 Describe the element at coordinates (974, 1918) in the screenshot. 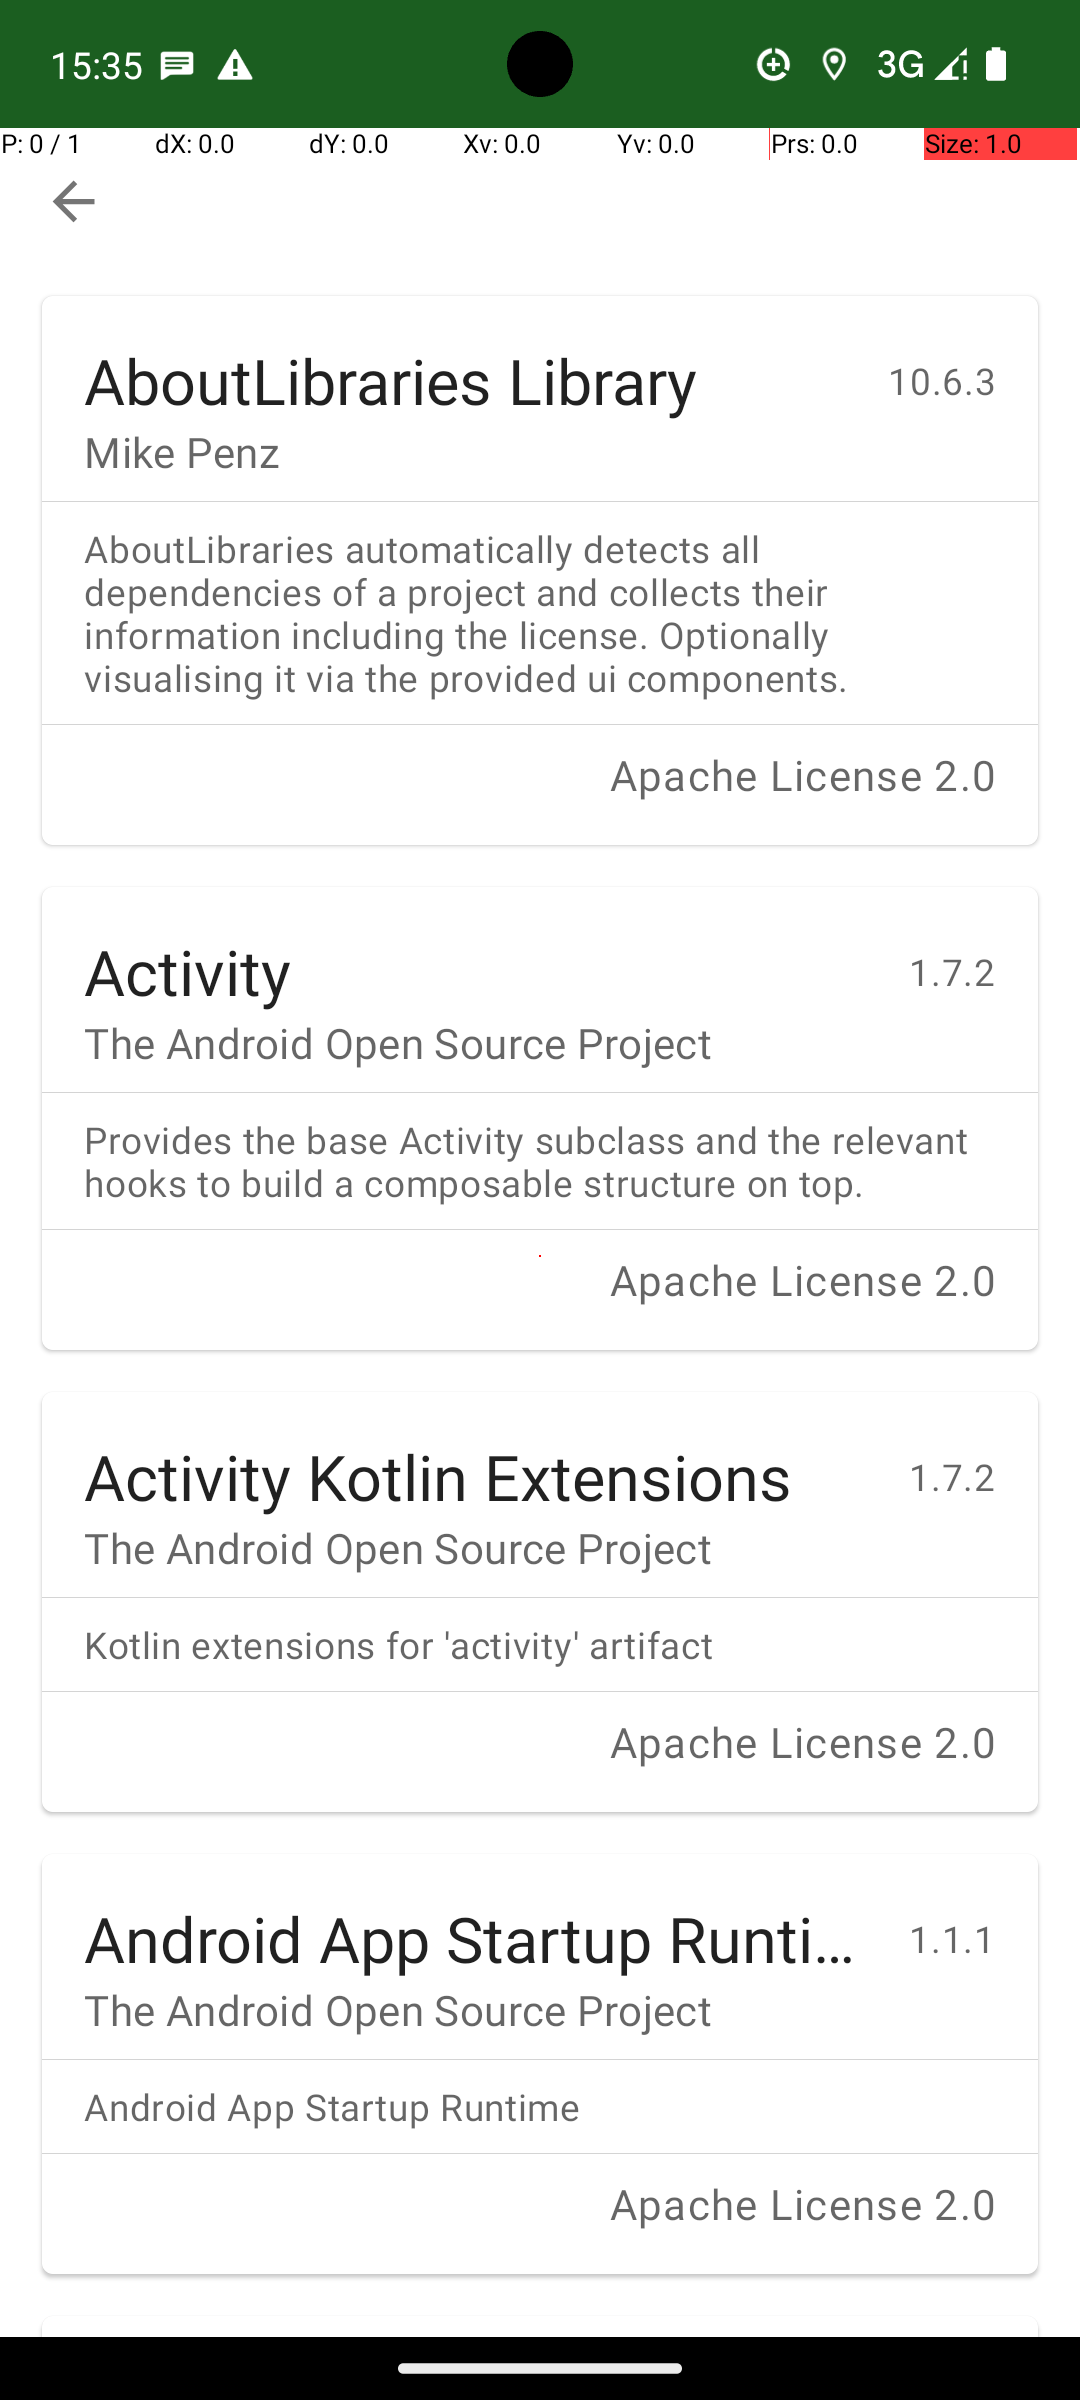

I see `1.1.1` at that location.